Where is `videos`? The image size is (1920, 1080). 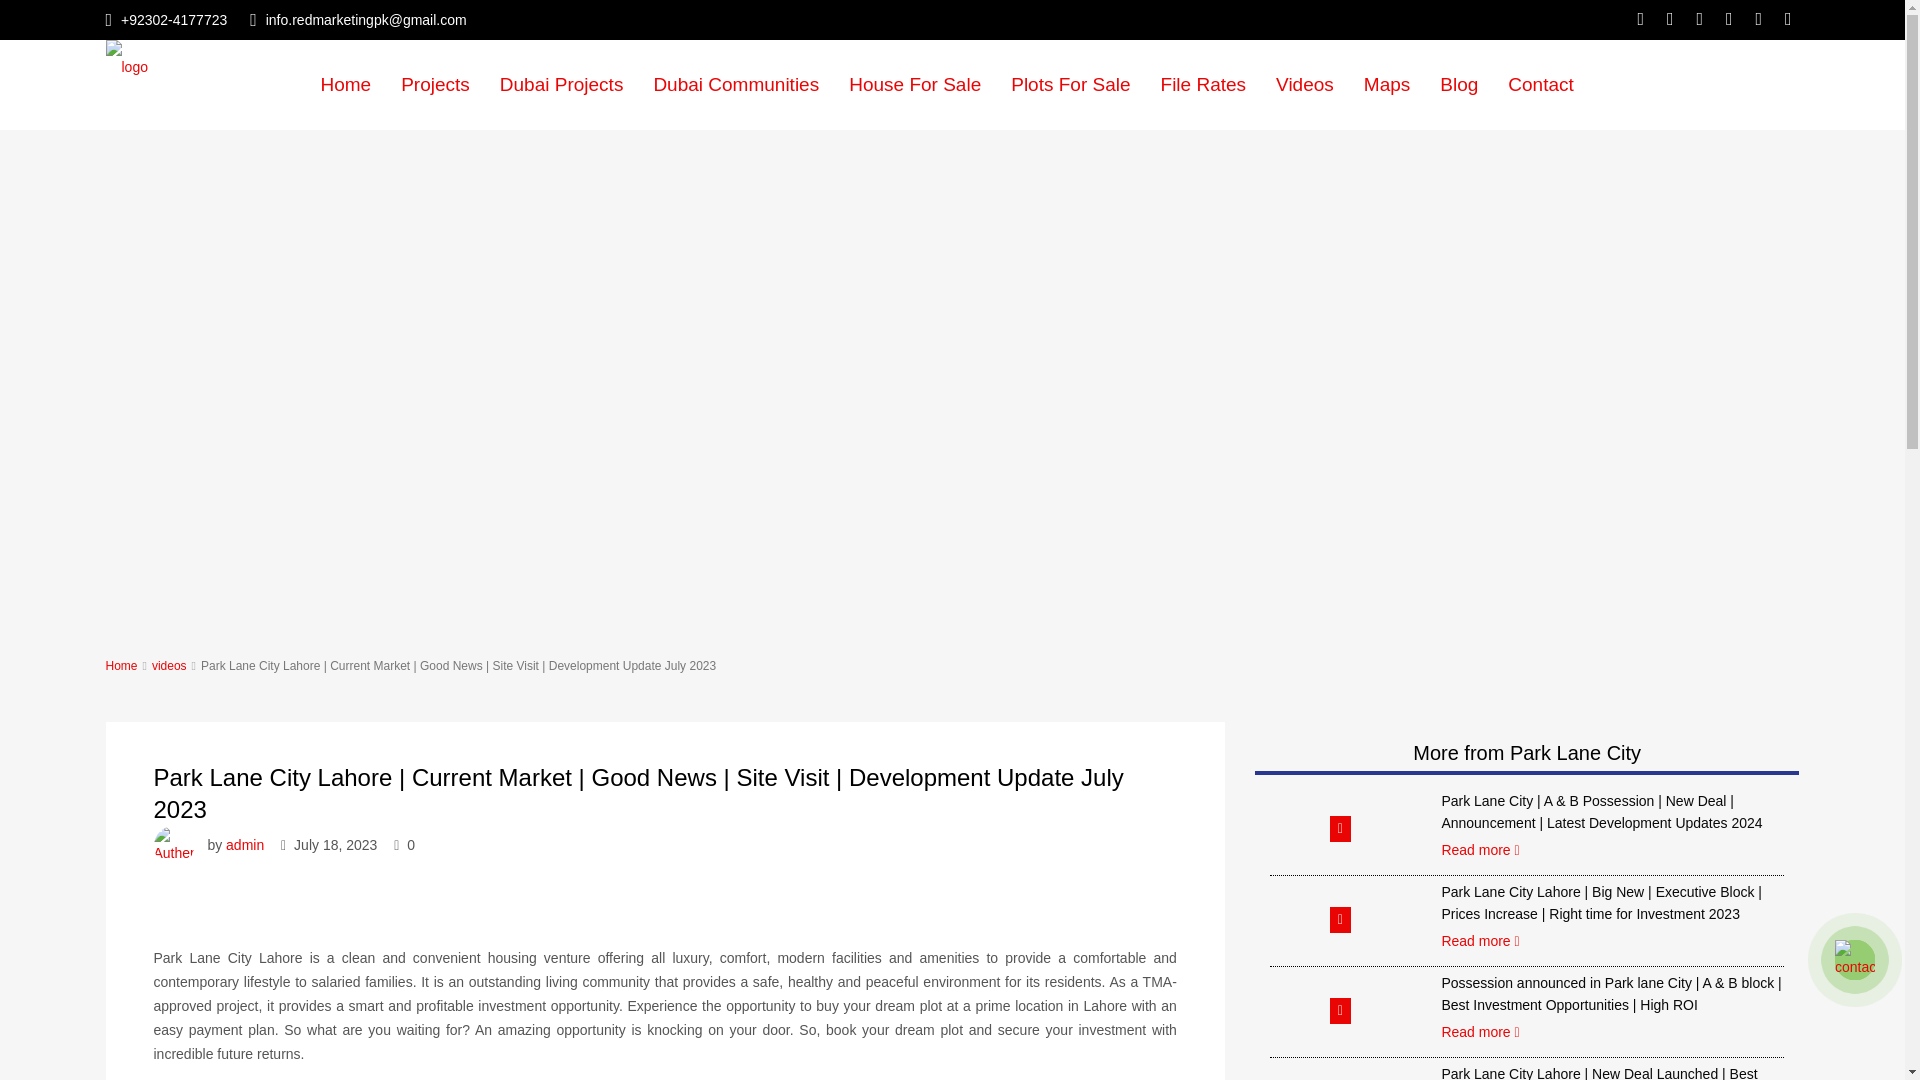
videos is located at coordinates (168, 665).